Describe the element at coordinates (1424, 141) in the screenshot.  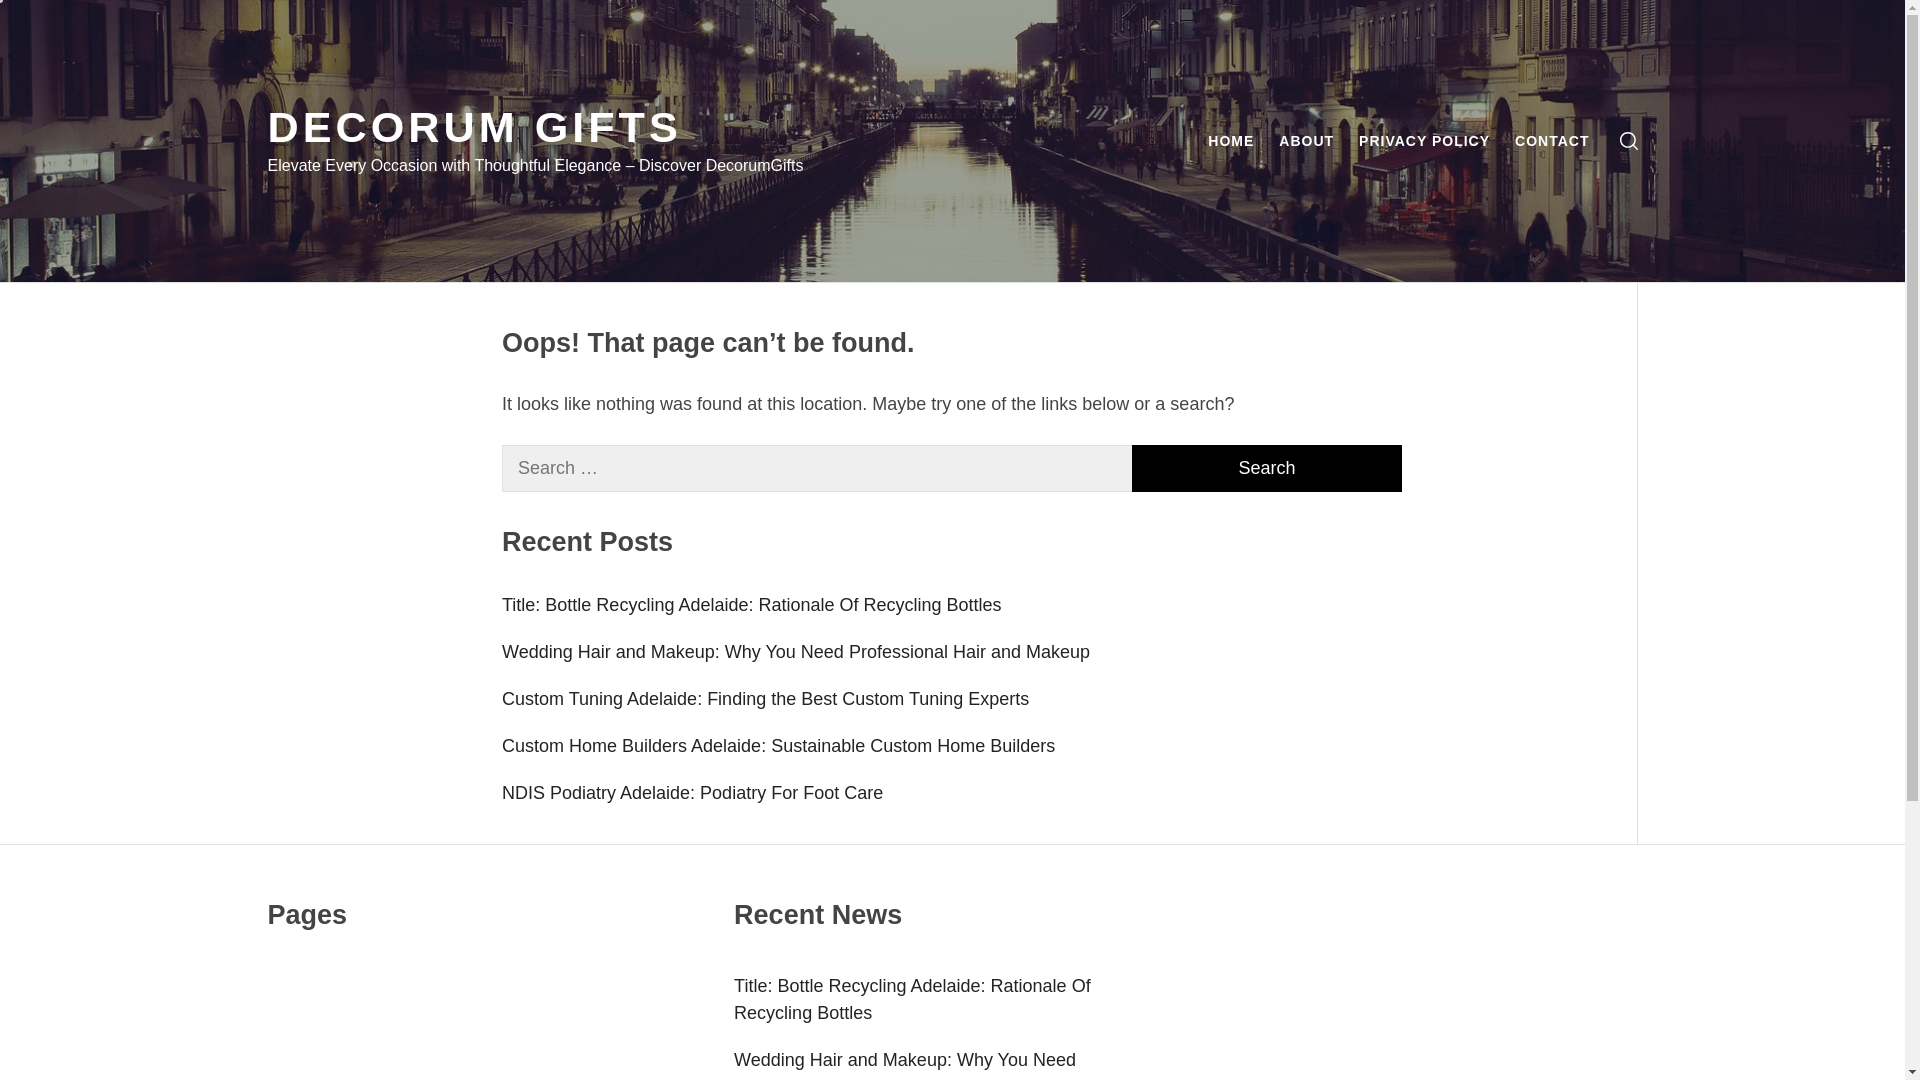
I see `PRIVACY POLICY` at that location.